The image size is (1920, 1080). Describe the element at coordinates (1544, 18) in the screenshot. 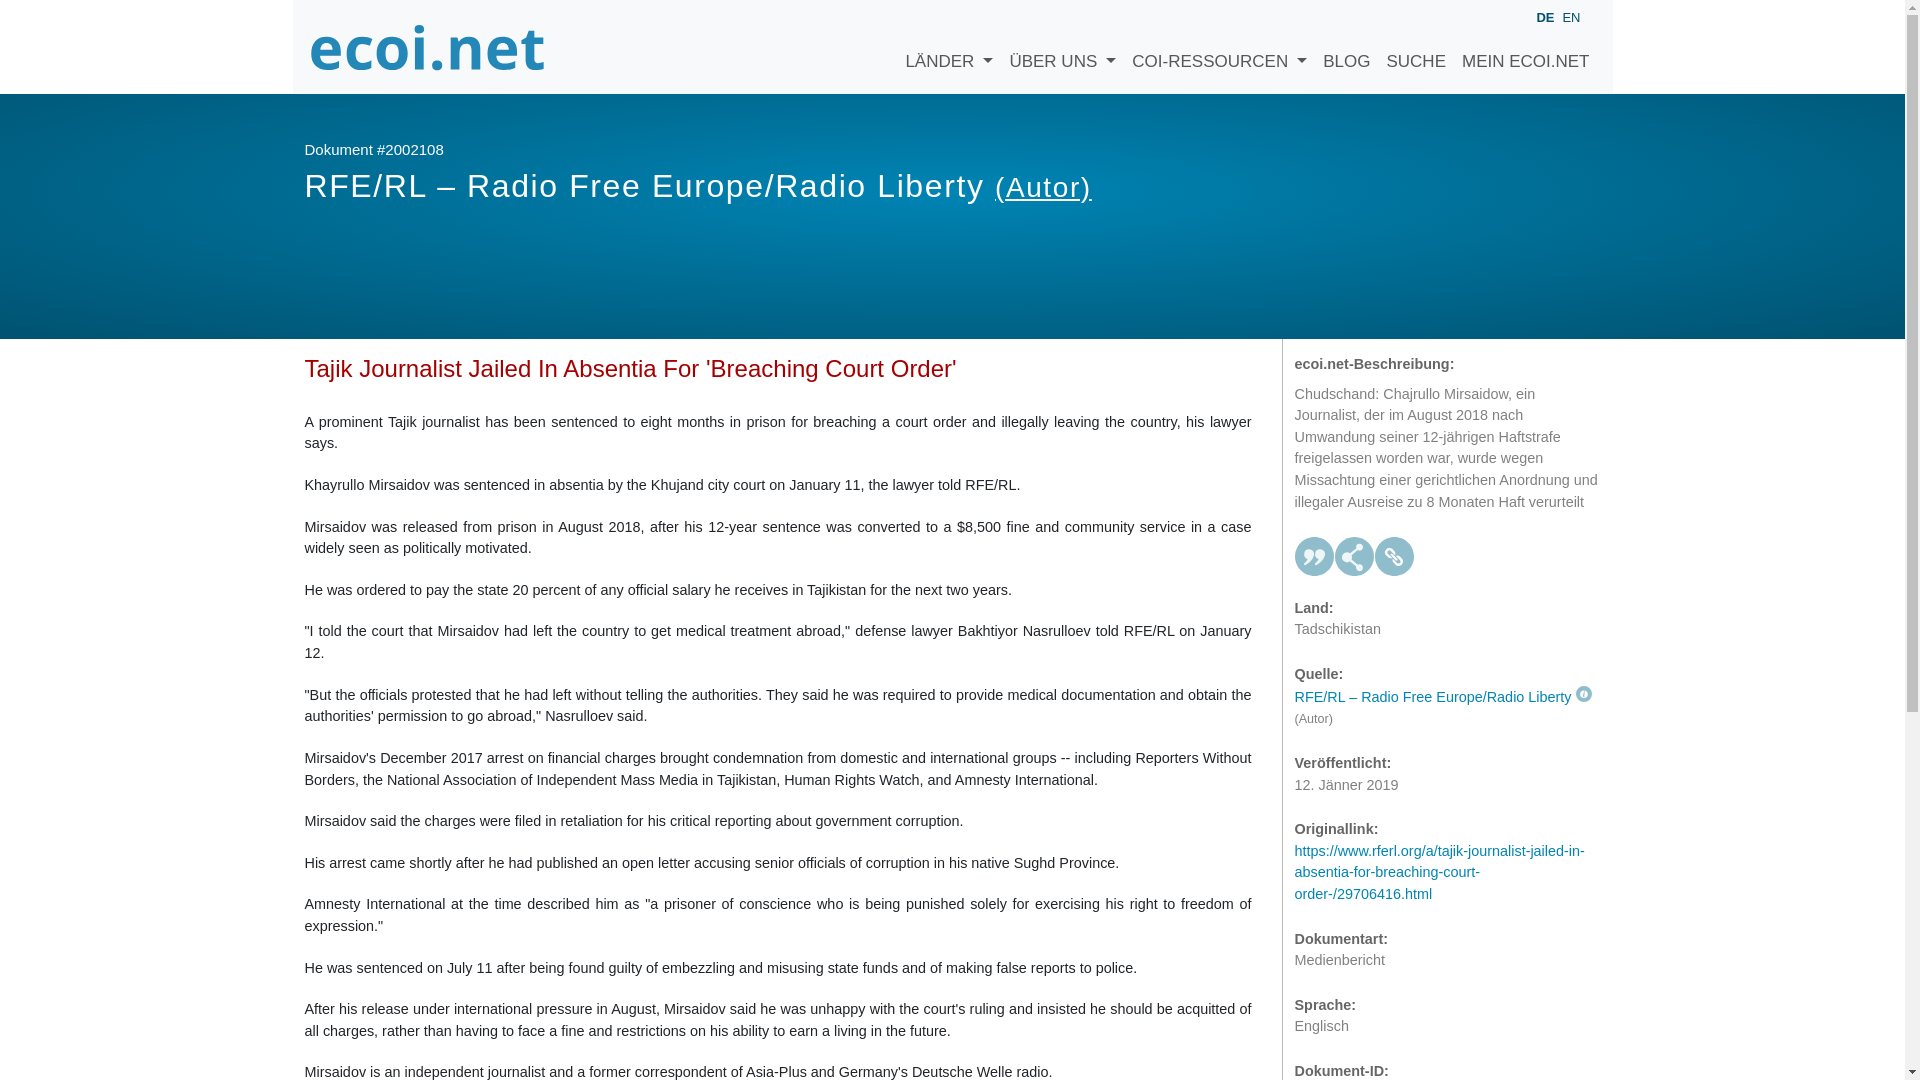

I see `Deutsch` at that location.